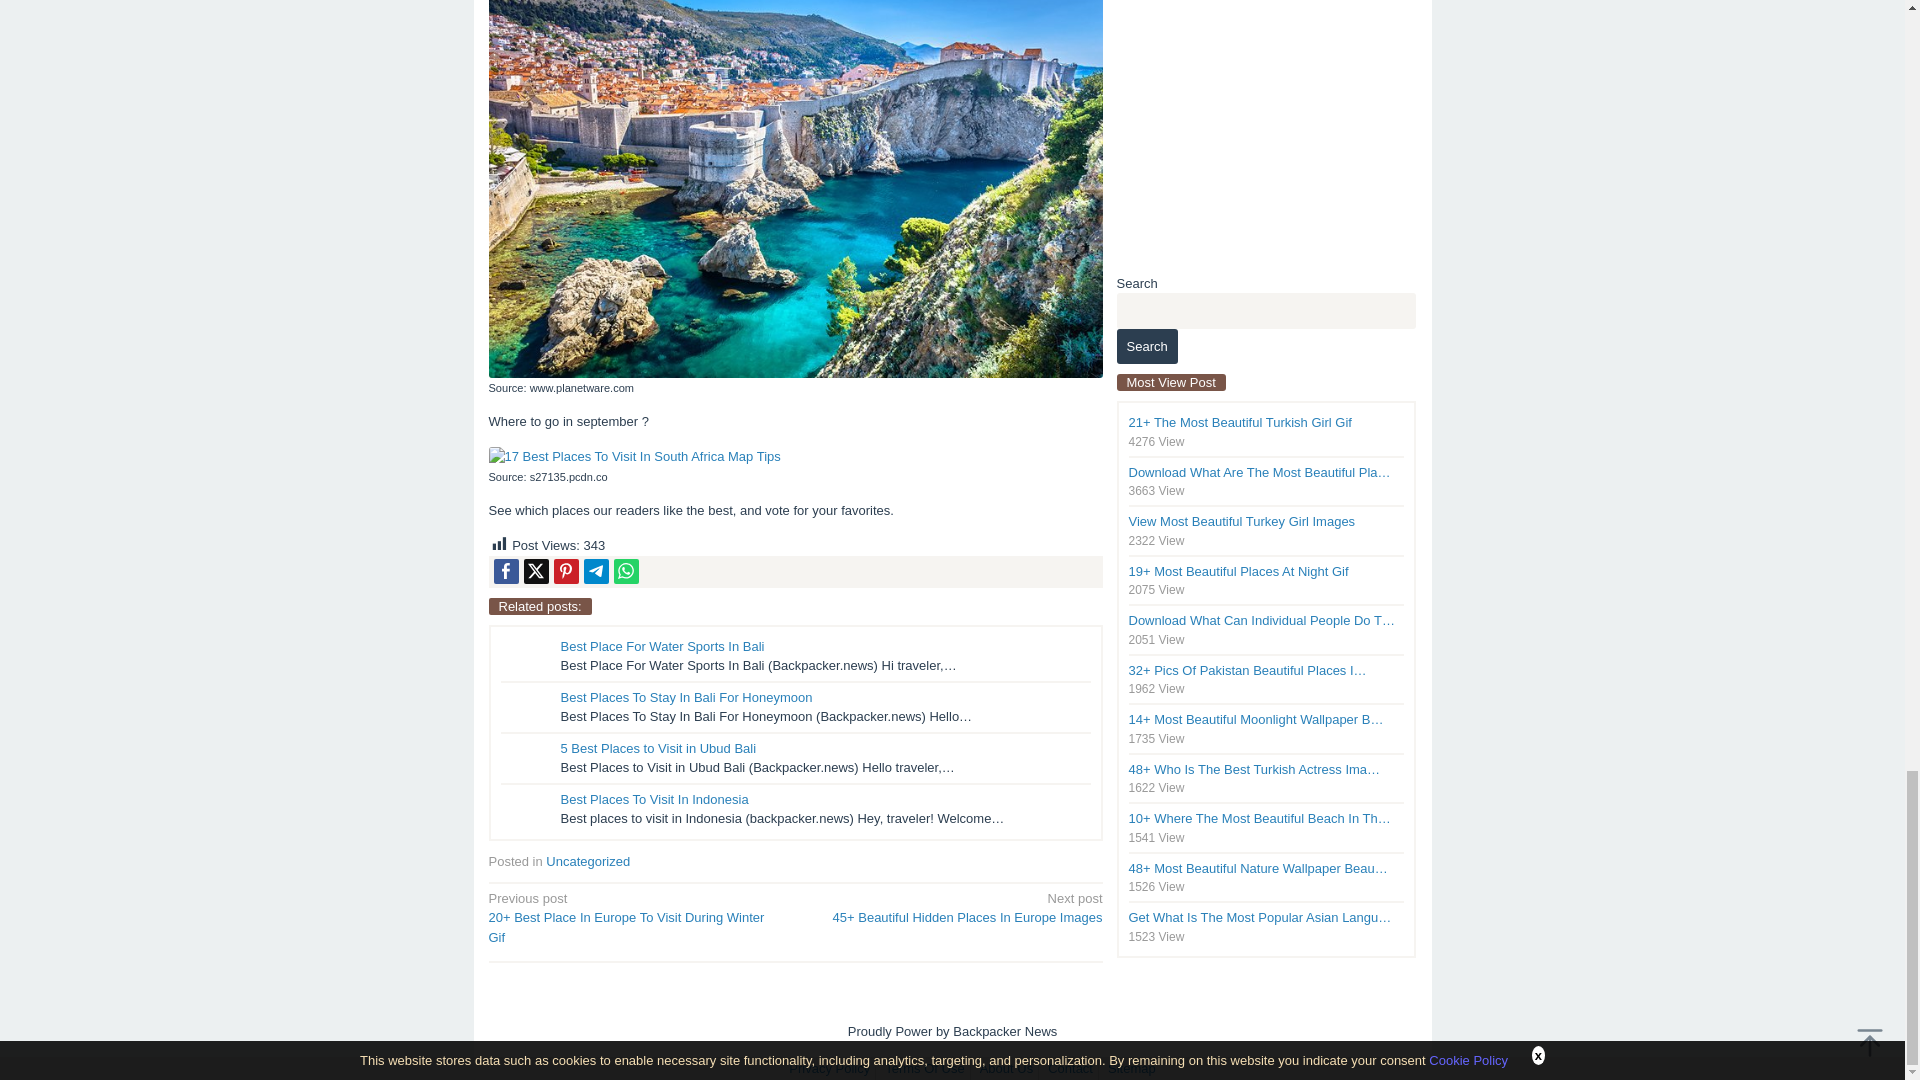  What do you see at coordinates (654, 798) in the screenshot?
I see `Permalink to: Best Places To Visit In Indonesia` at bounding box center [654, 798].